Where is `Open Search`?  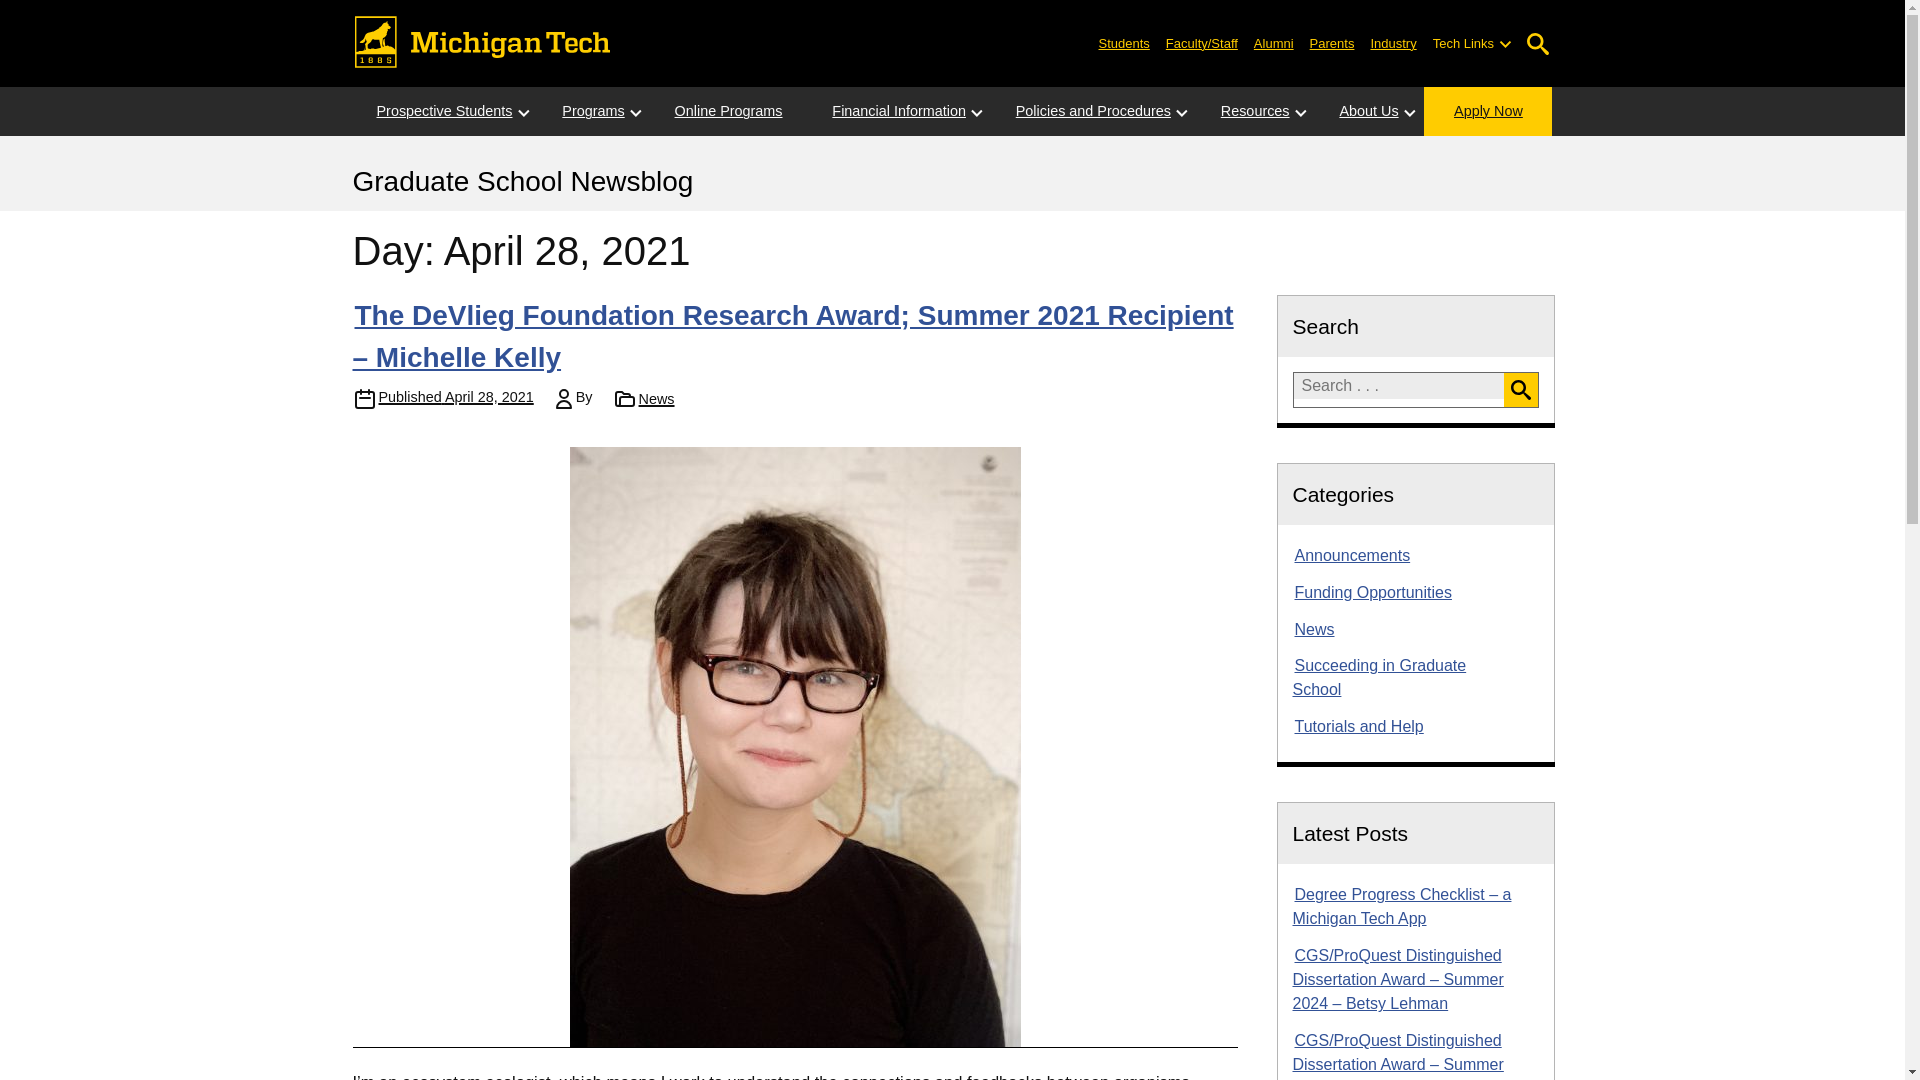
Open Search is located at coordinates (1538, 44).